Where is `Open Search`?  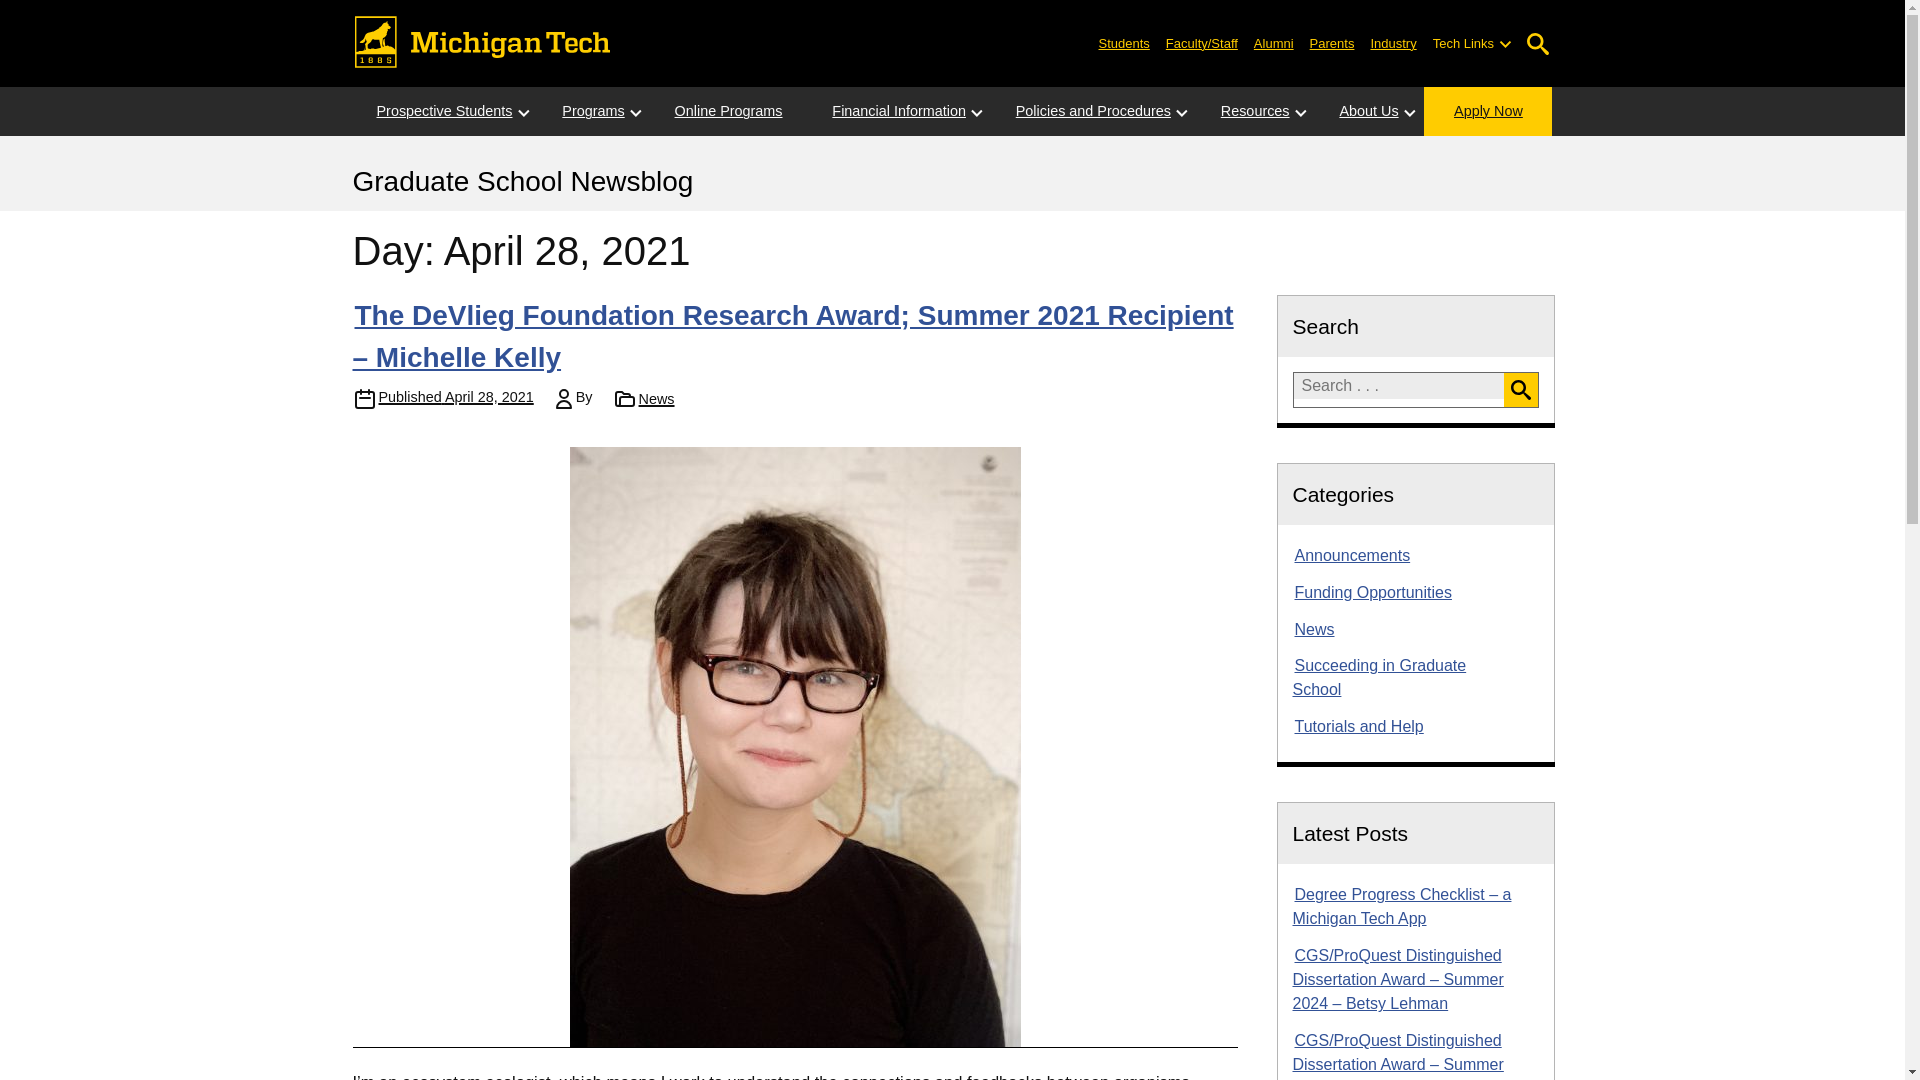
Open Search is located at coordinates (1538, 44).